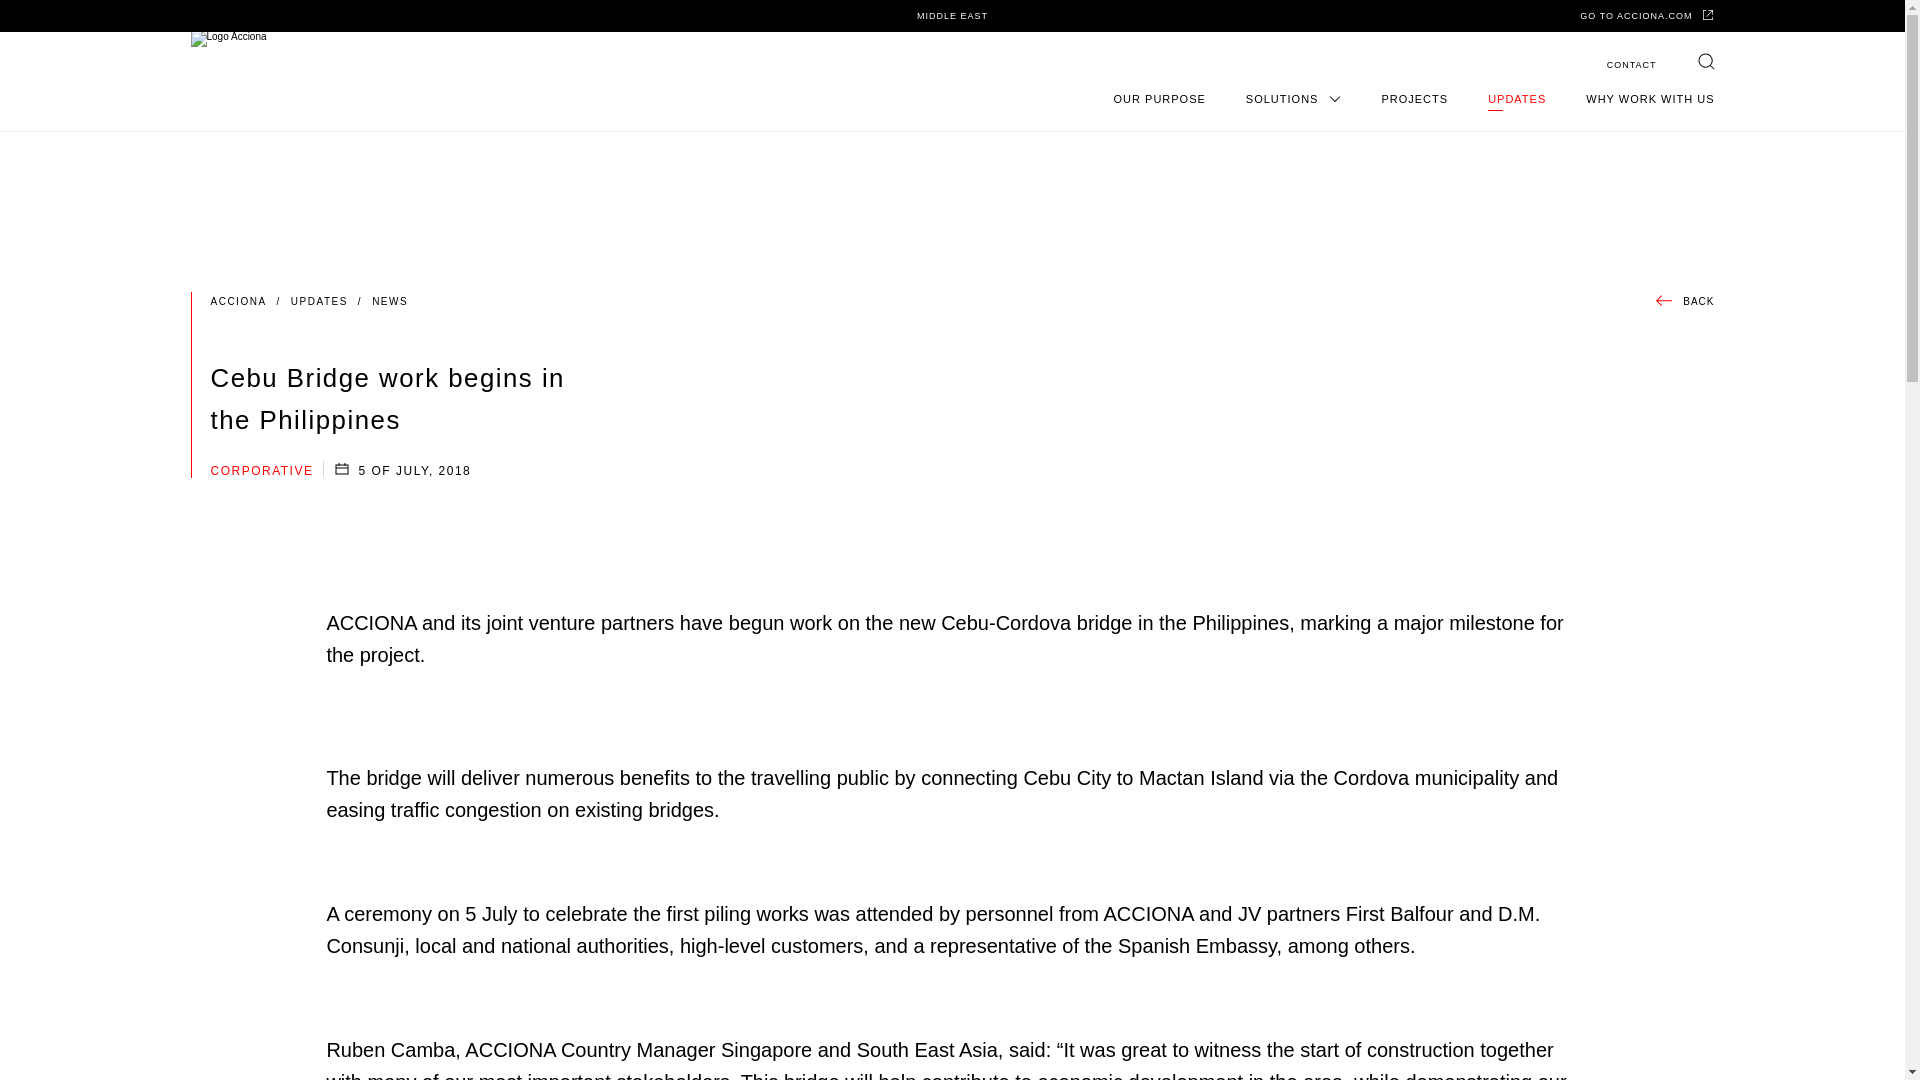  I want to click on OUR PURPOSE, so click(1159, 98).